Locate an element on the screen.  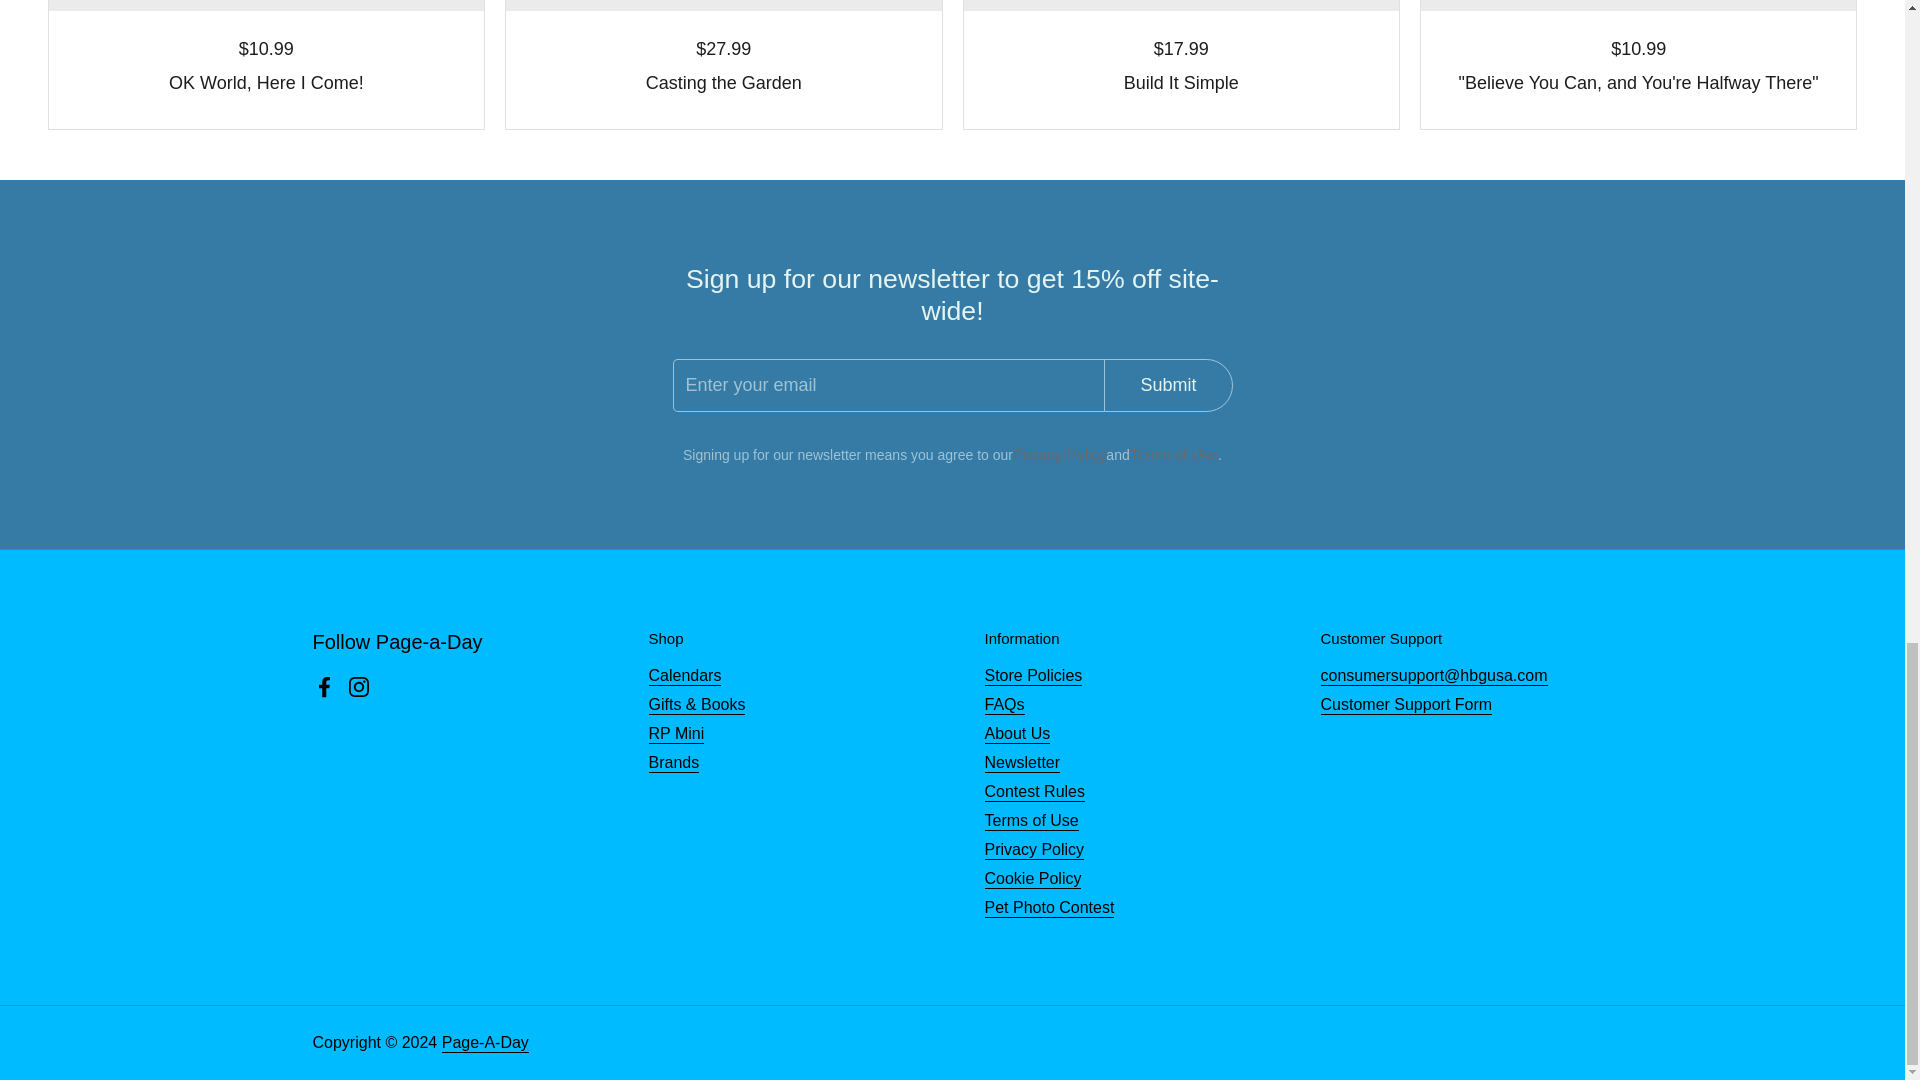
OK World, Here I Come! is located at coordinates (266, 84).